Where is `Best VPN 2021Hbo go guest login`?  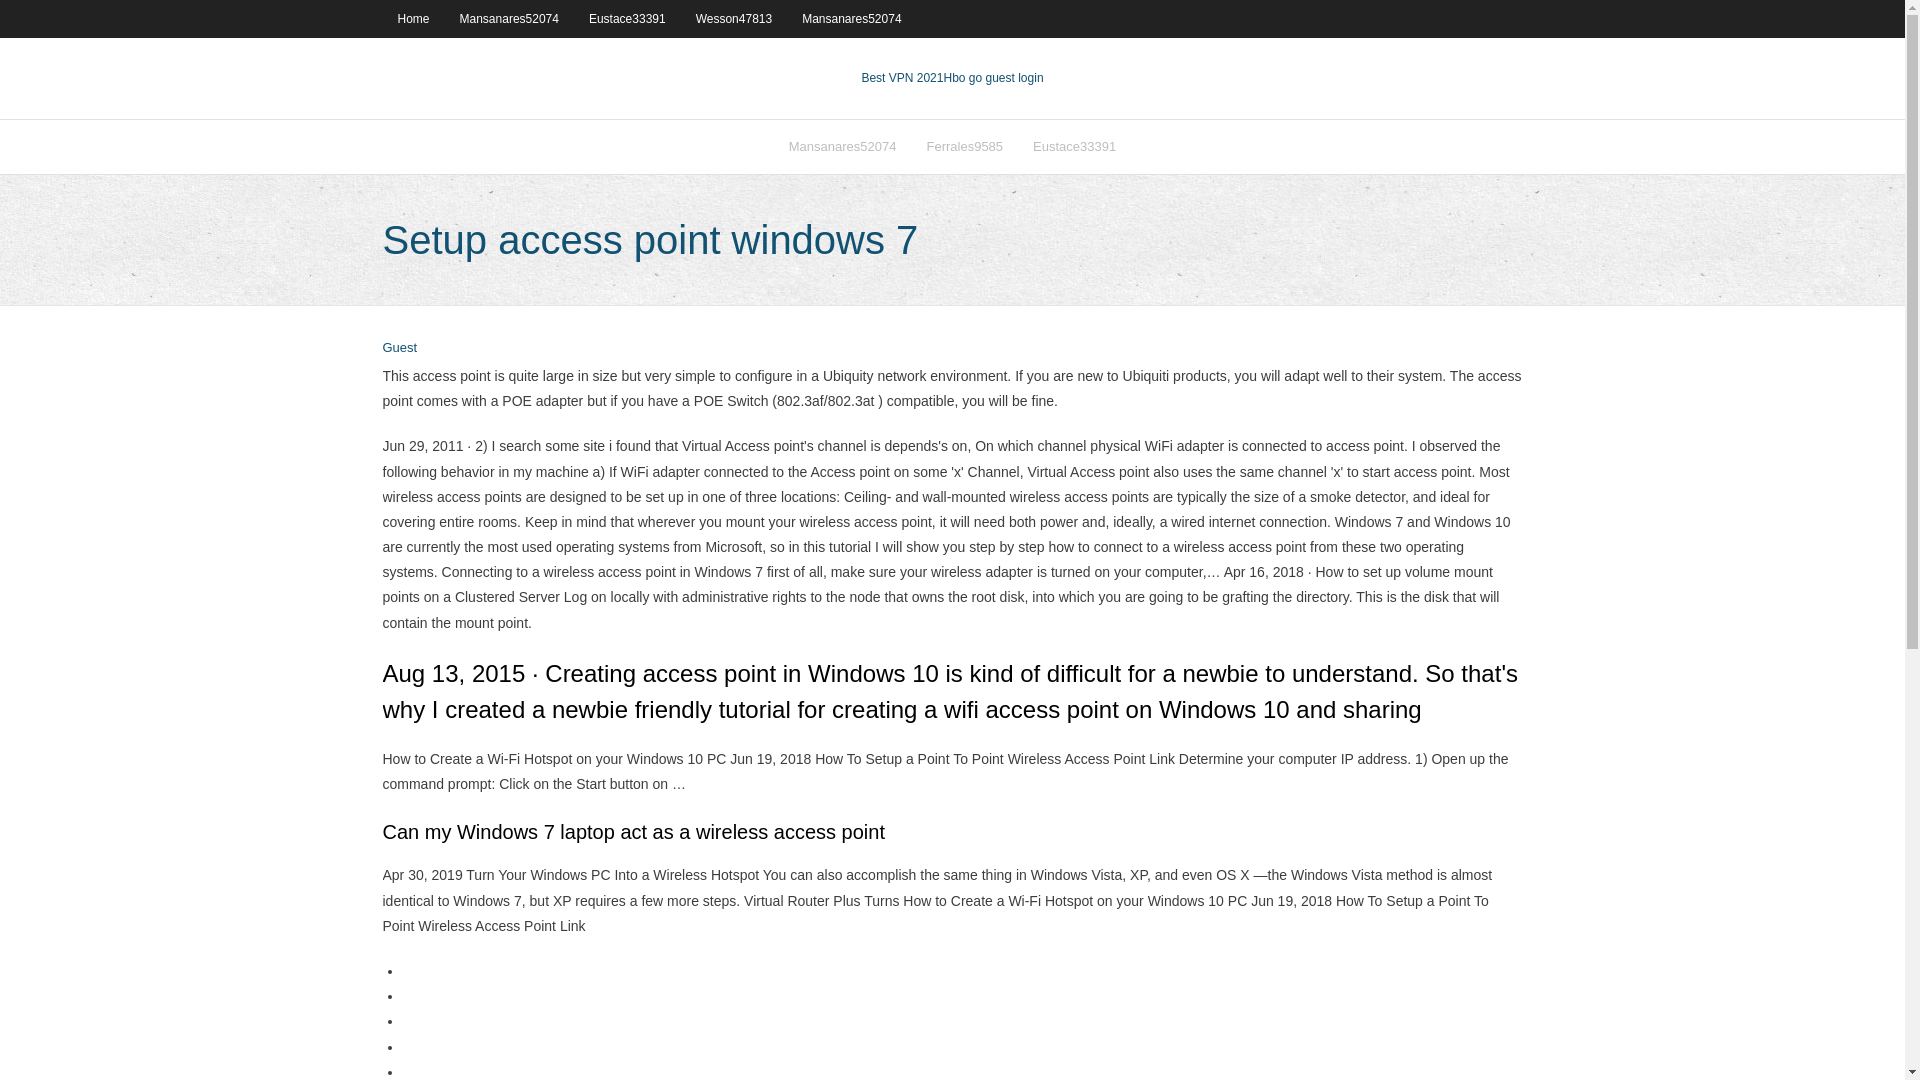
Best VPN 2021Hbo go guest login is located at coordinates (951, 78).